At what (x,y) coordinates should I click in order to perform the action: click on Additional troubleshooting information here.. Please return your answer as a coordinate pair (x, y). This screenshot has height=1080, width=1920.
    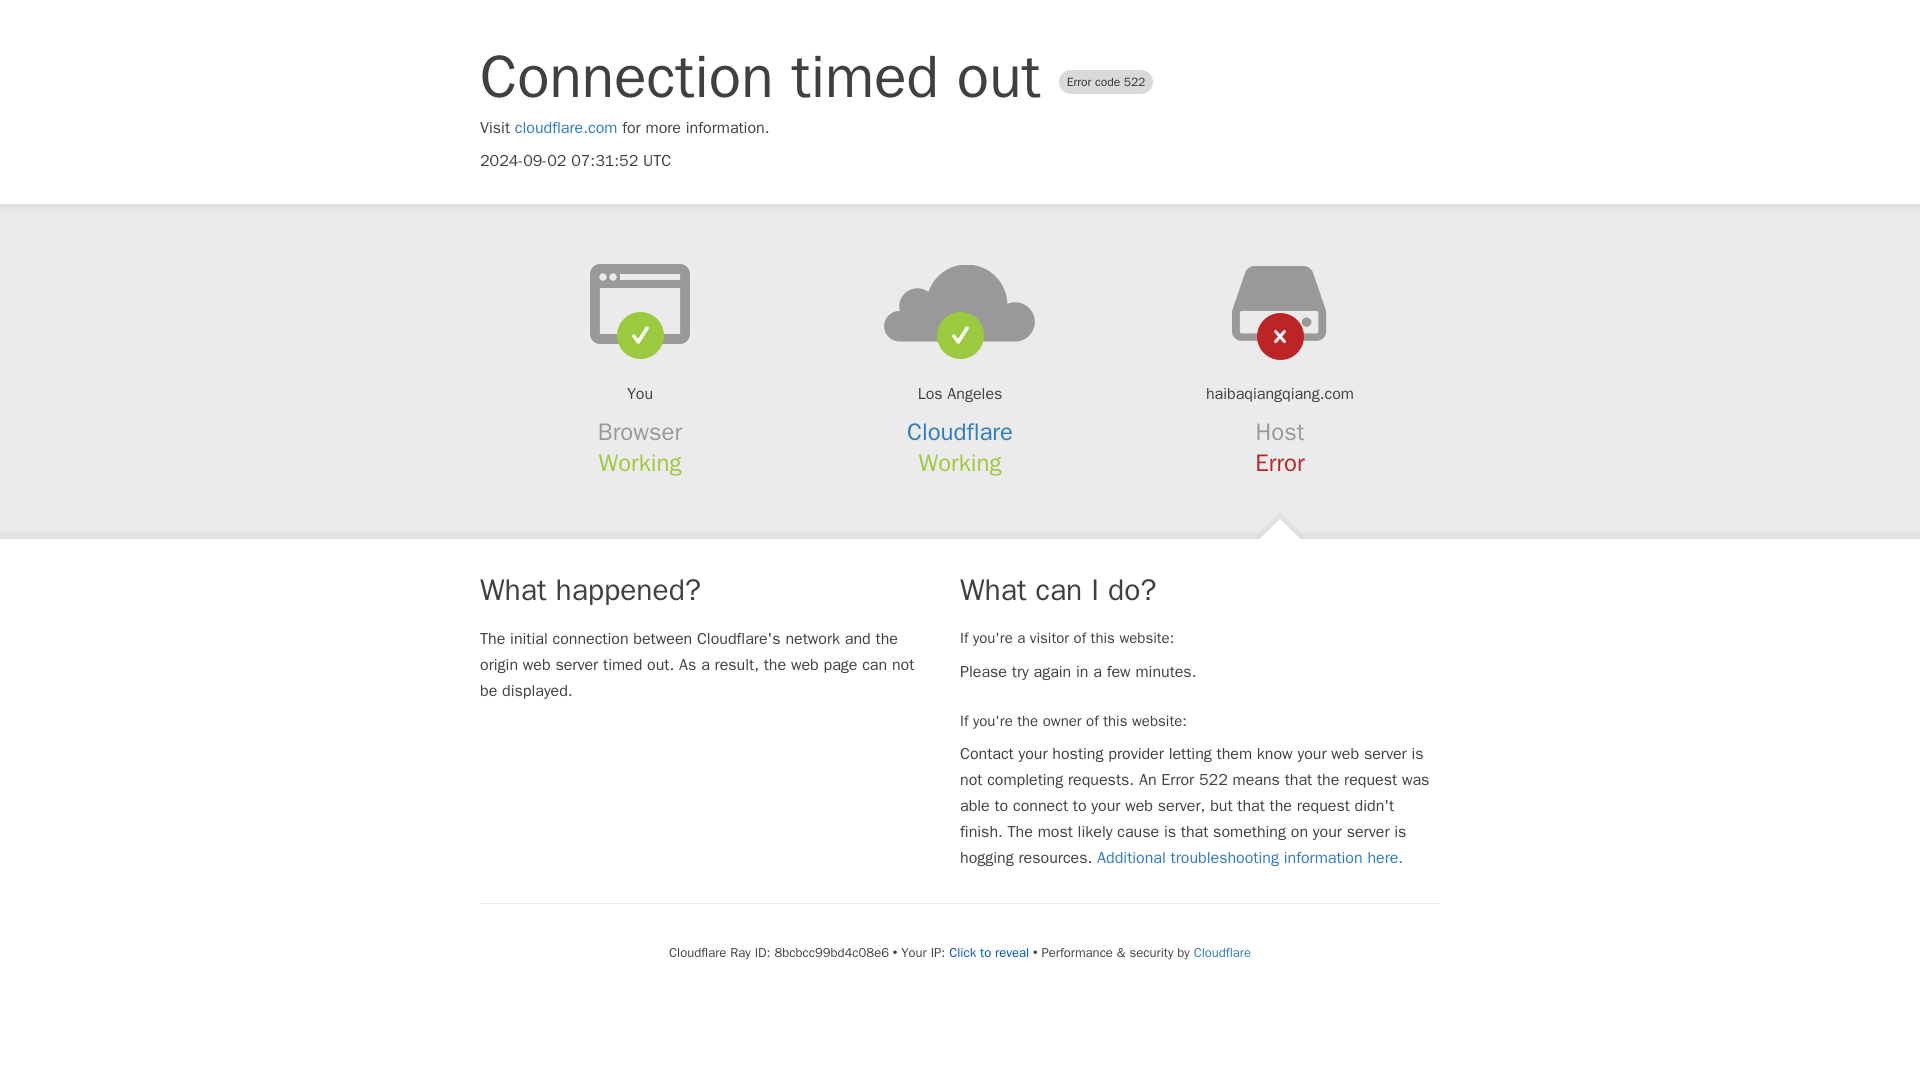
    Looking at the image, I should click on (1250, 858).